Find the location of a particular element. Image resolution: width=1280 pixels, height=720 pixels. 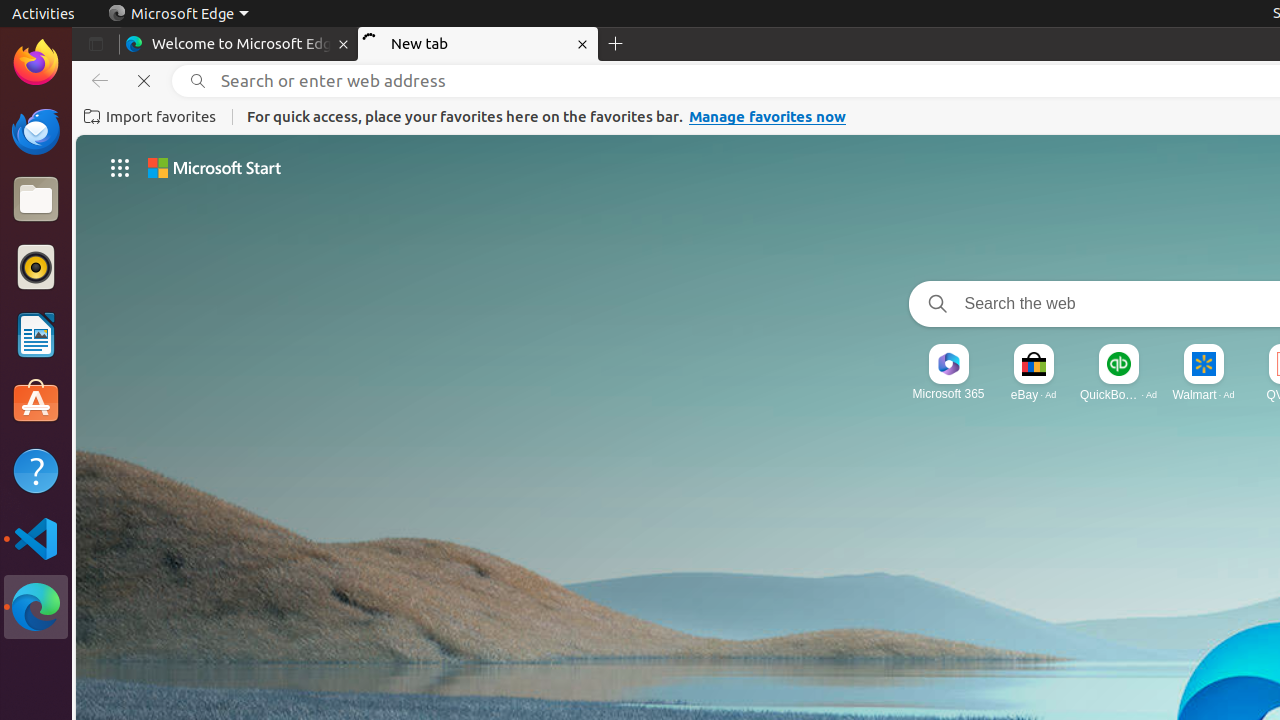

Close tab is located at coordinates (344, 44).